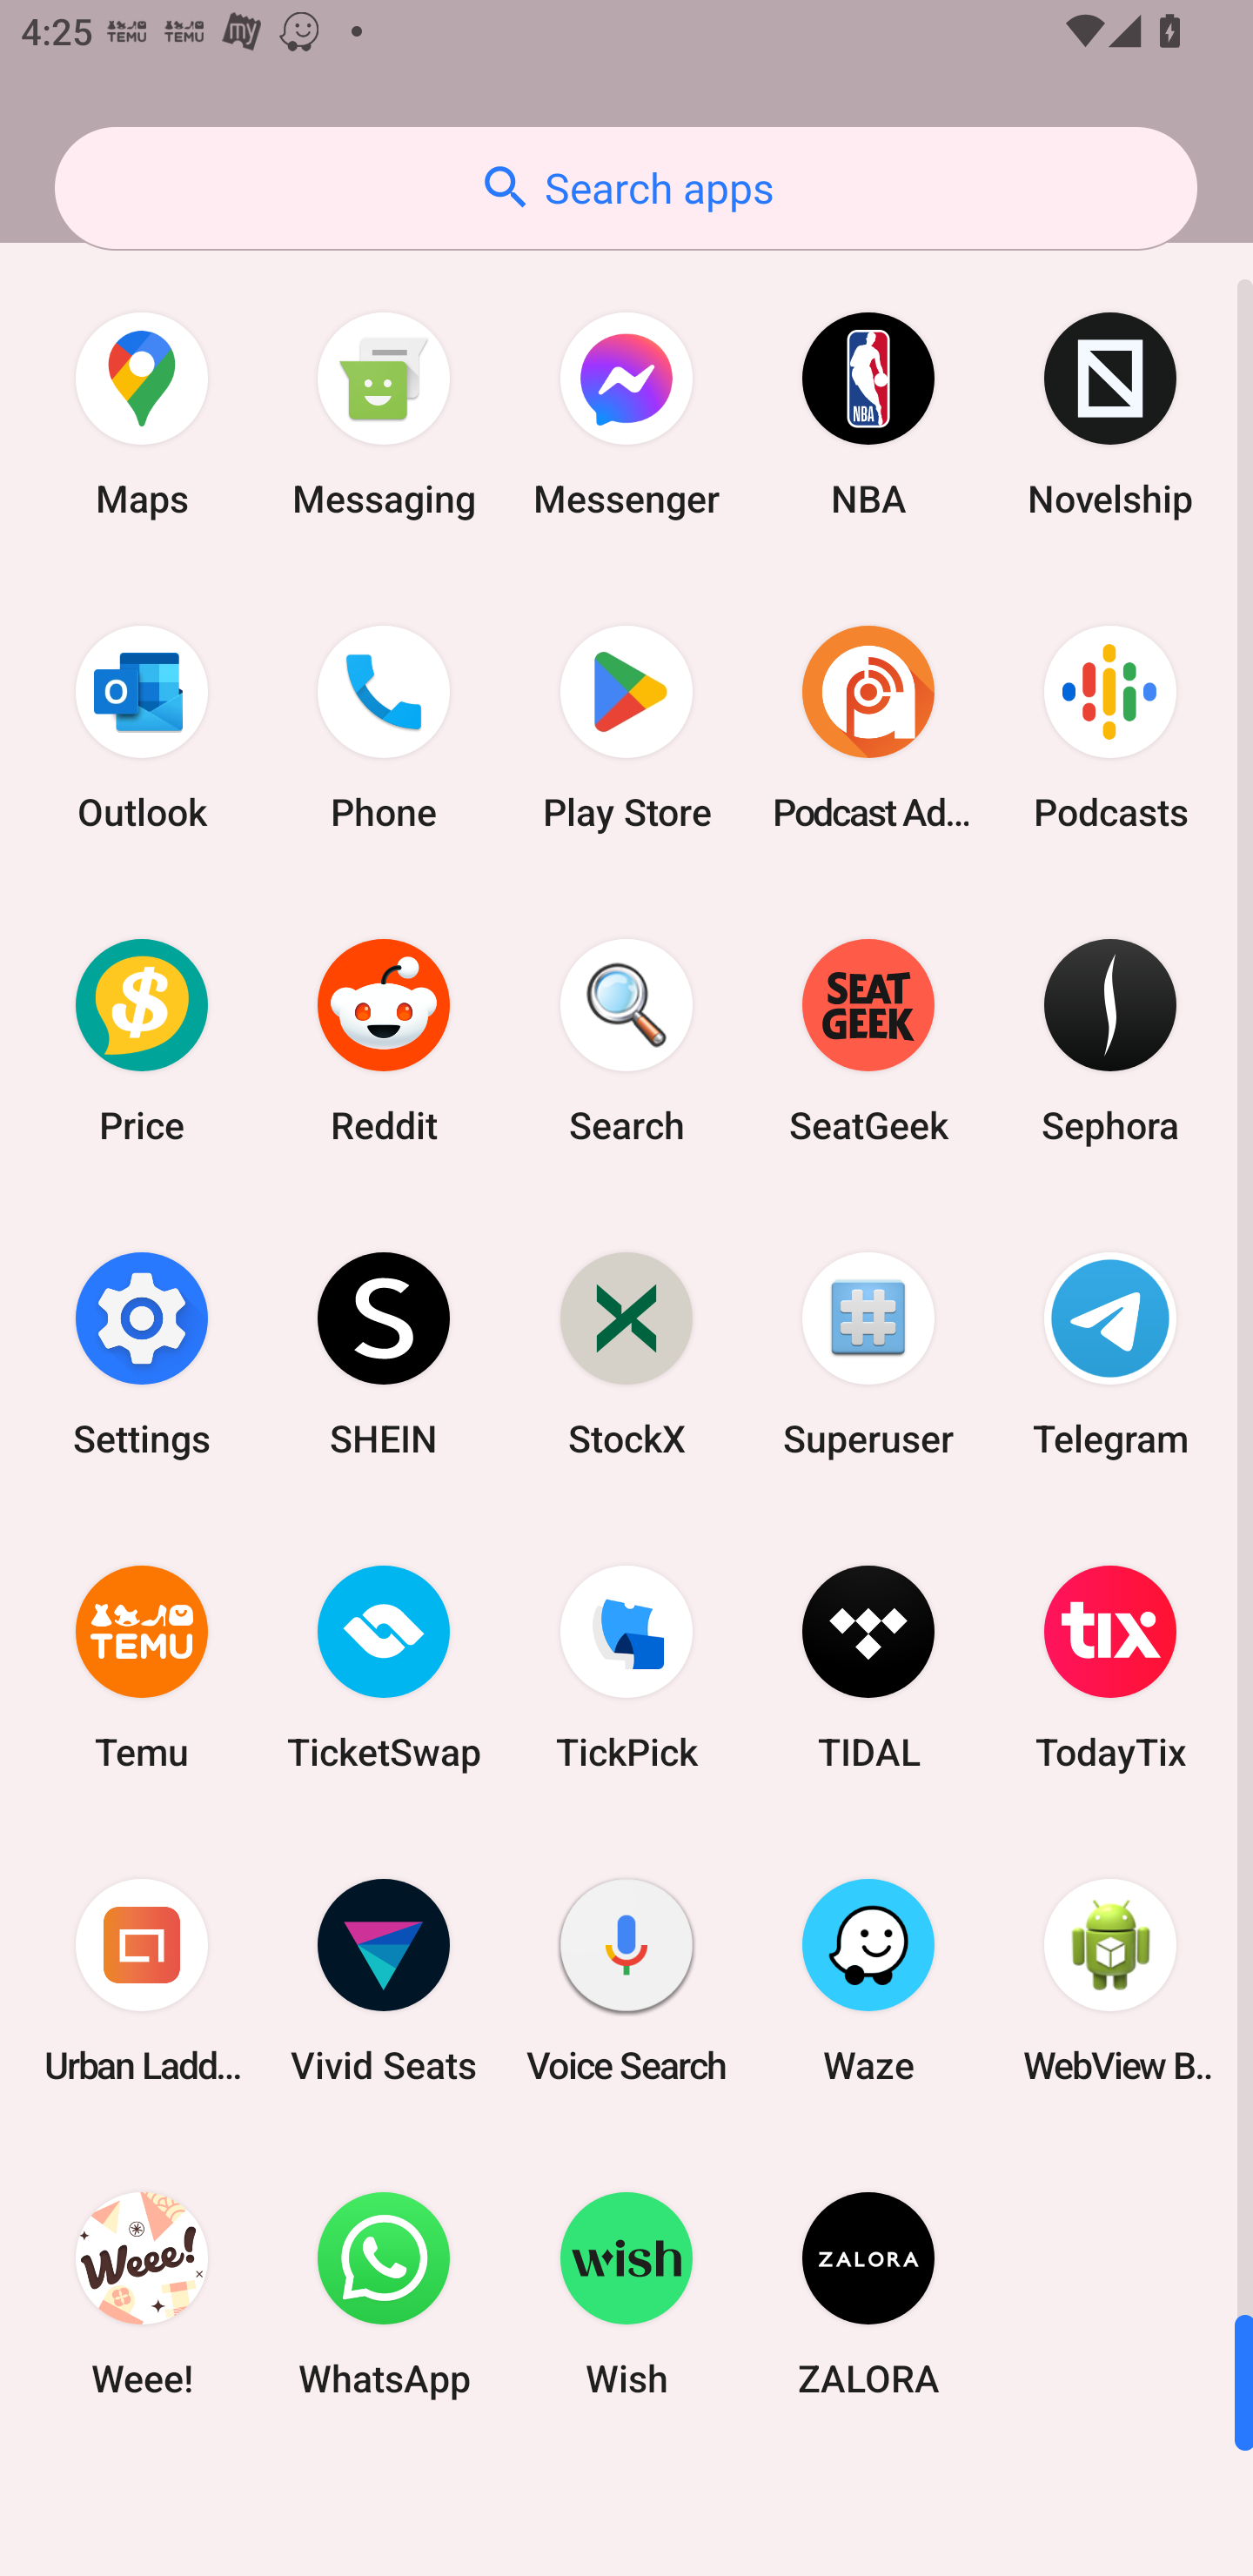 The height and width of the screenshot is (2576, 1253). I want to click on Messaging, so click(384, 414).